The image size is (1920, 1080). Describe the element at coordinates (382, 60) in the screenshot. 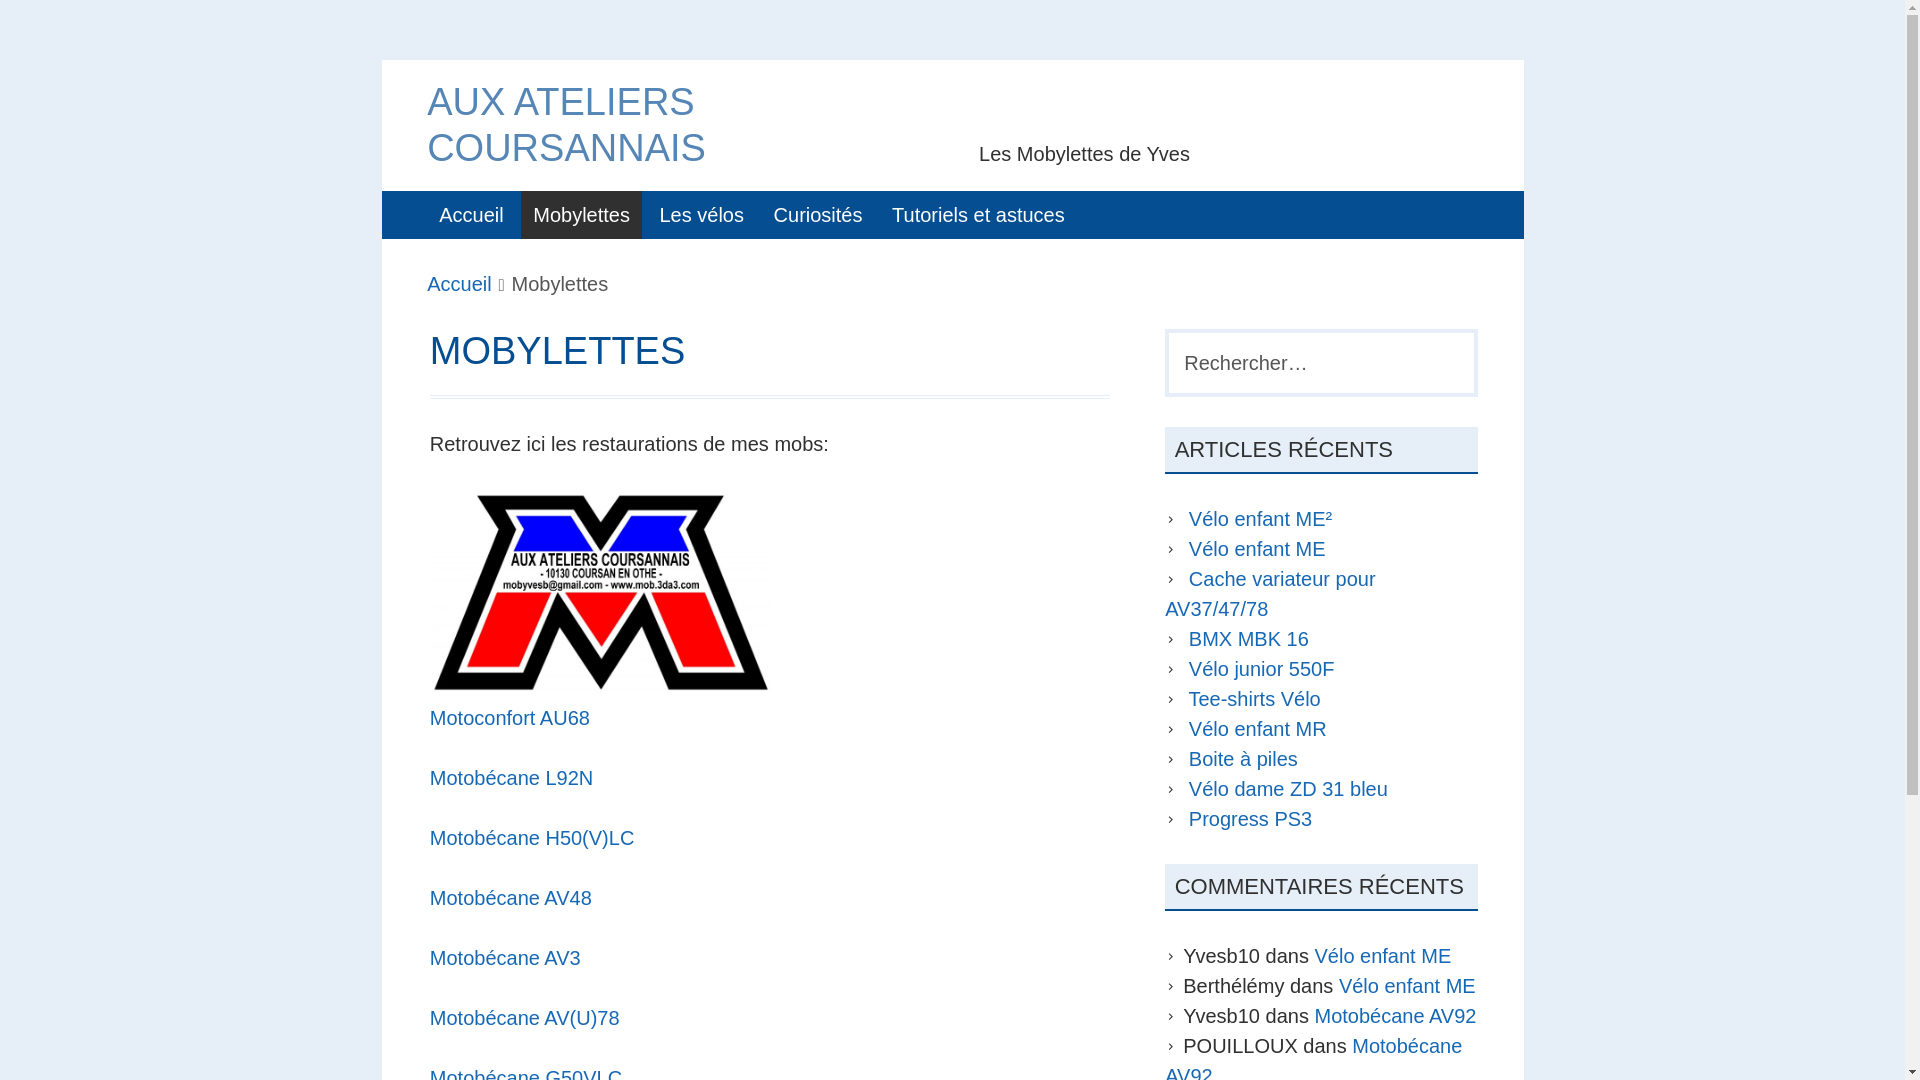

I see `Aller au contenu` at that location.